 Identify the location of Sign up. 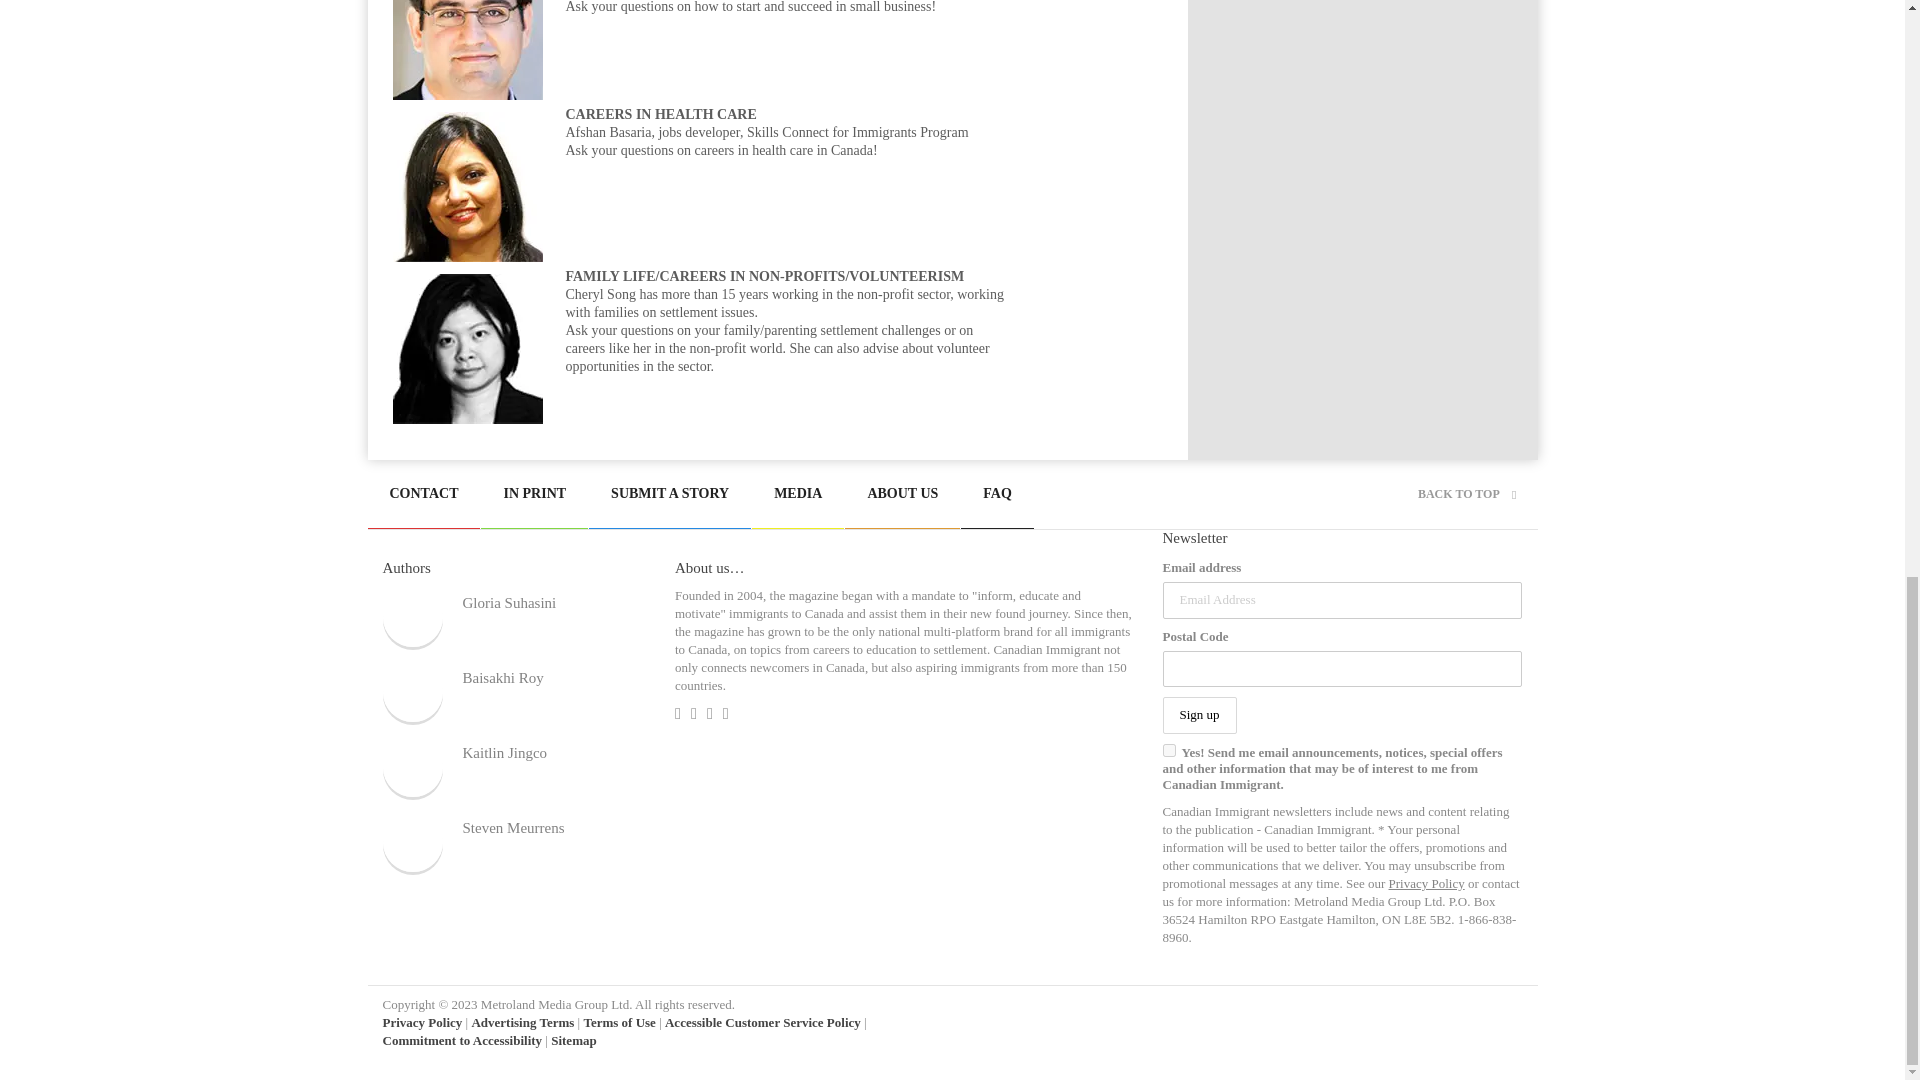
(1198, 715).